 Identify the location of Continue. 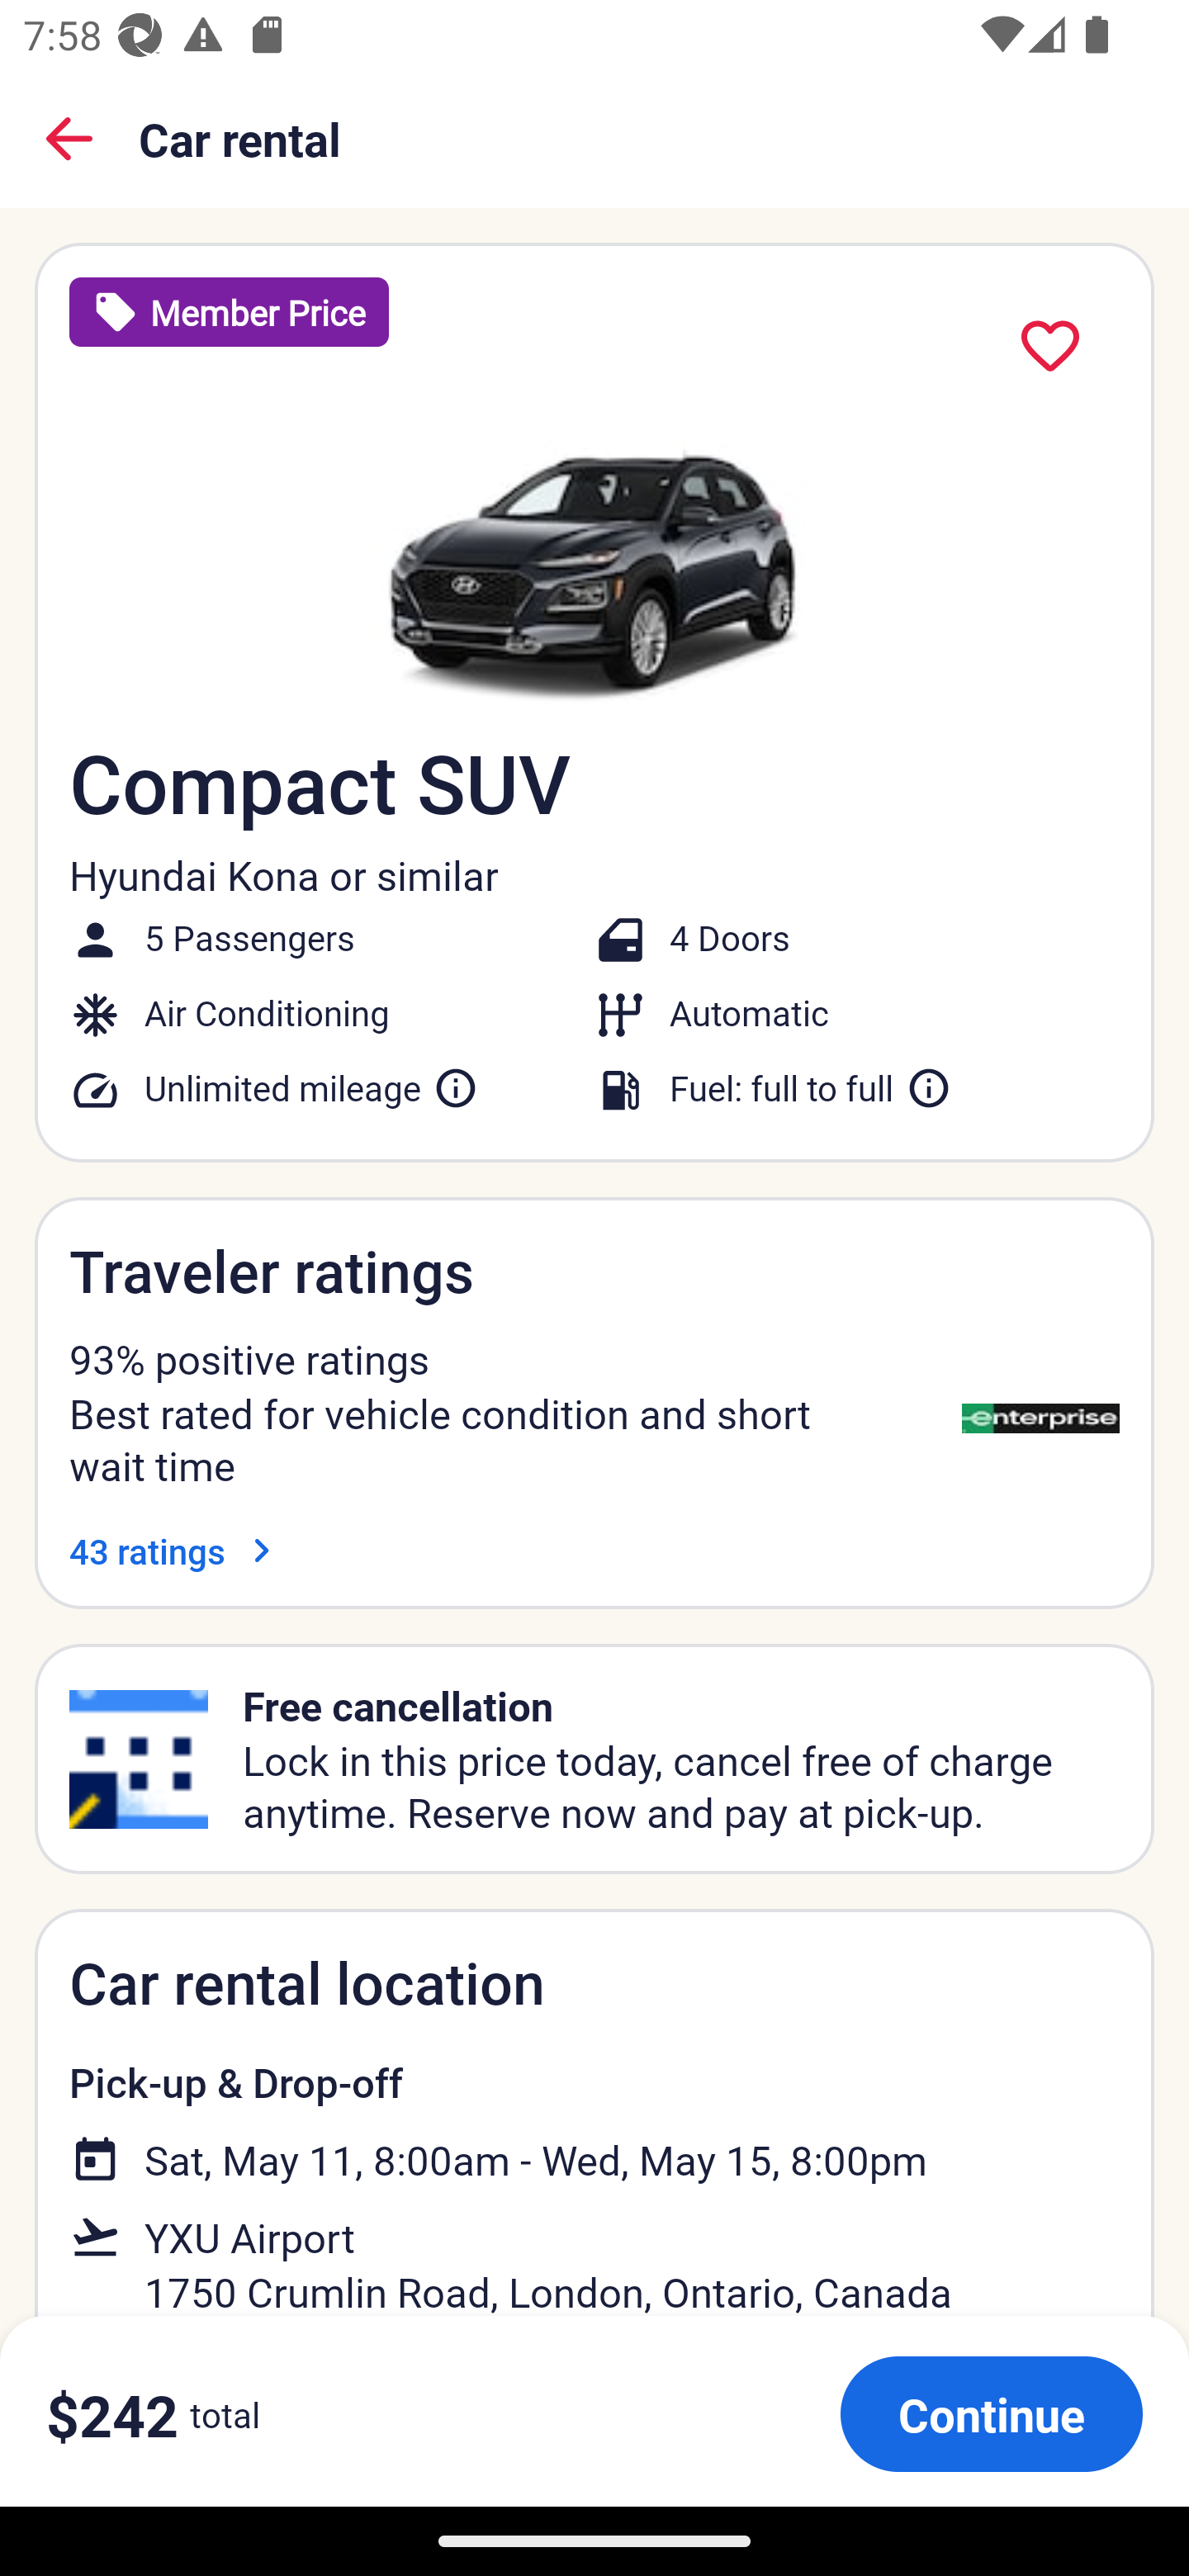
(991, 2413).